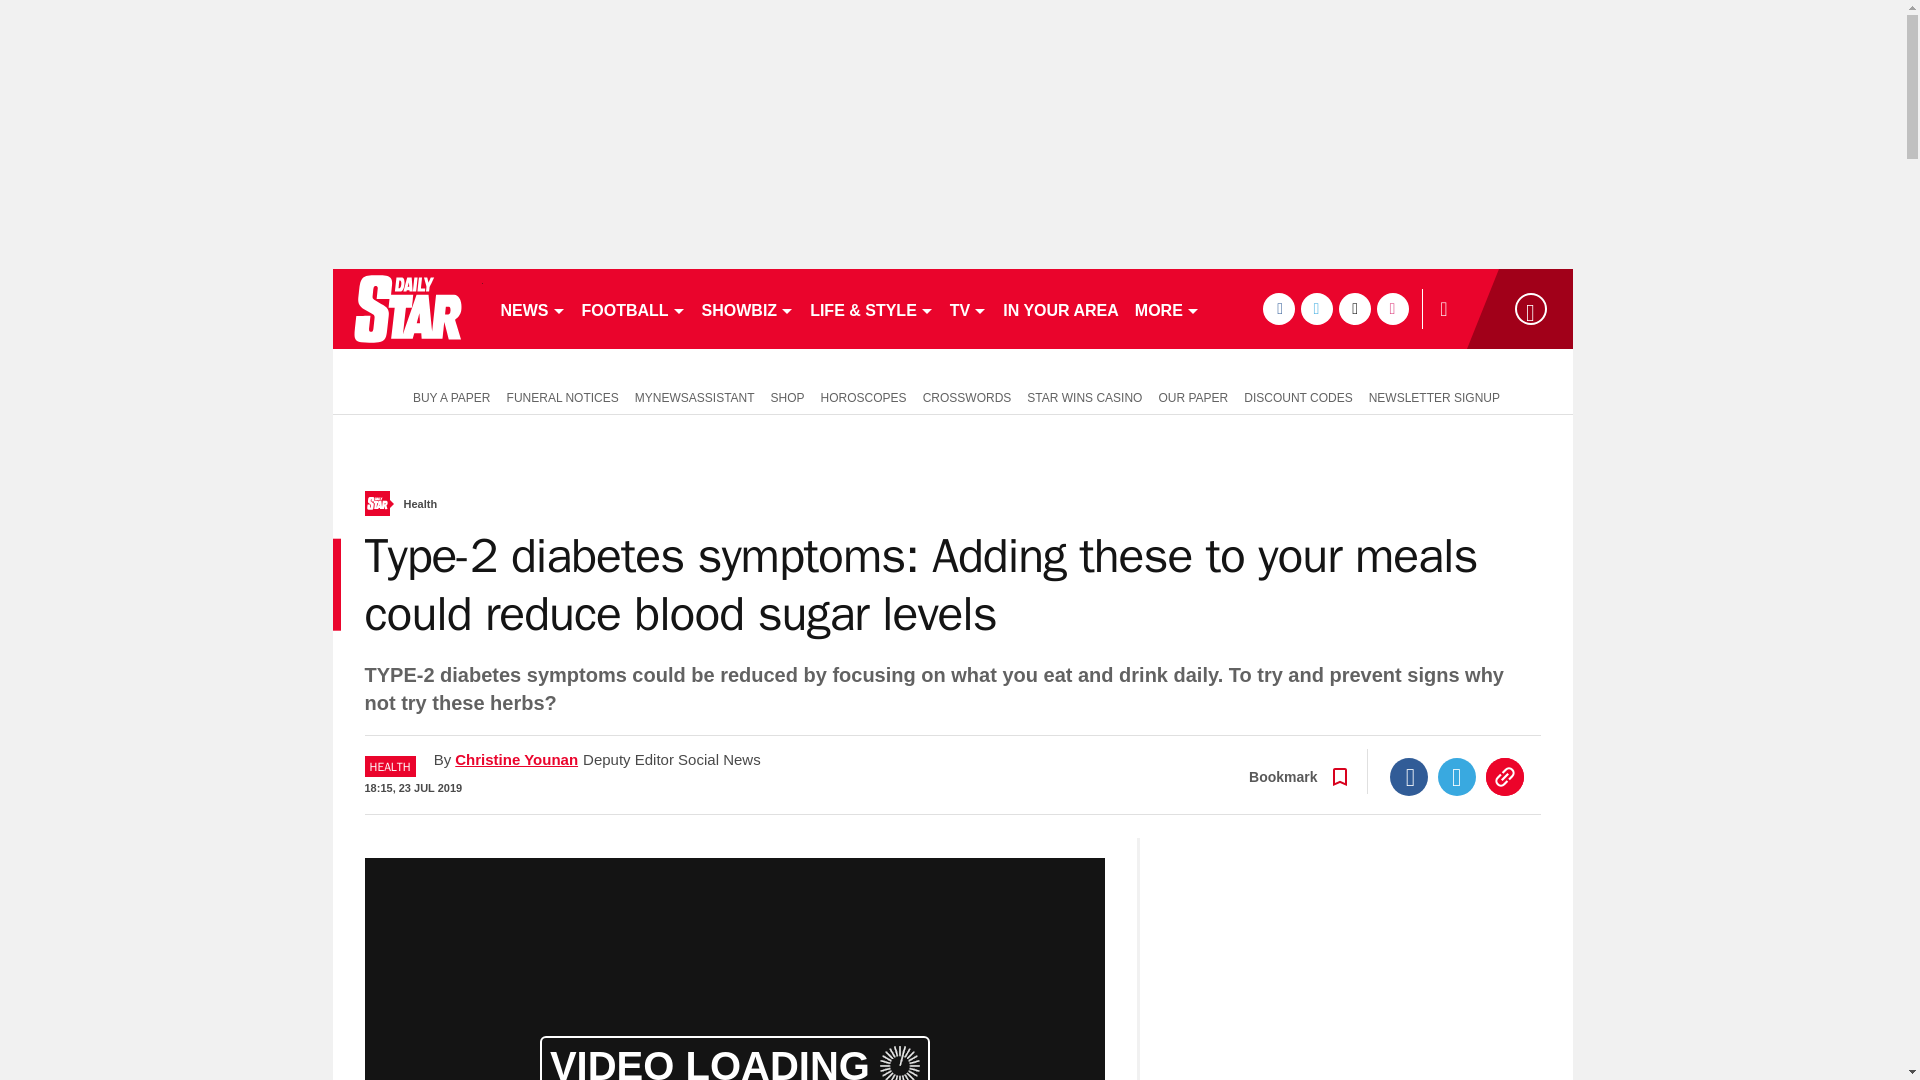 The height and width of the screenshot is (1080, 1920). Describe the element at coordinates (406, 308) in the screenshot. I see `dailystar` at that location.